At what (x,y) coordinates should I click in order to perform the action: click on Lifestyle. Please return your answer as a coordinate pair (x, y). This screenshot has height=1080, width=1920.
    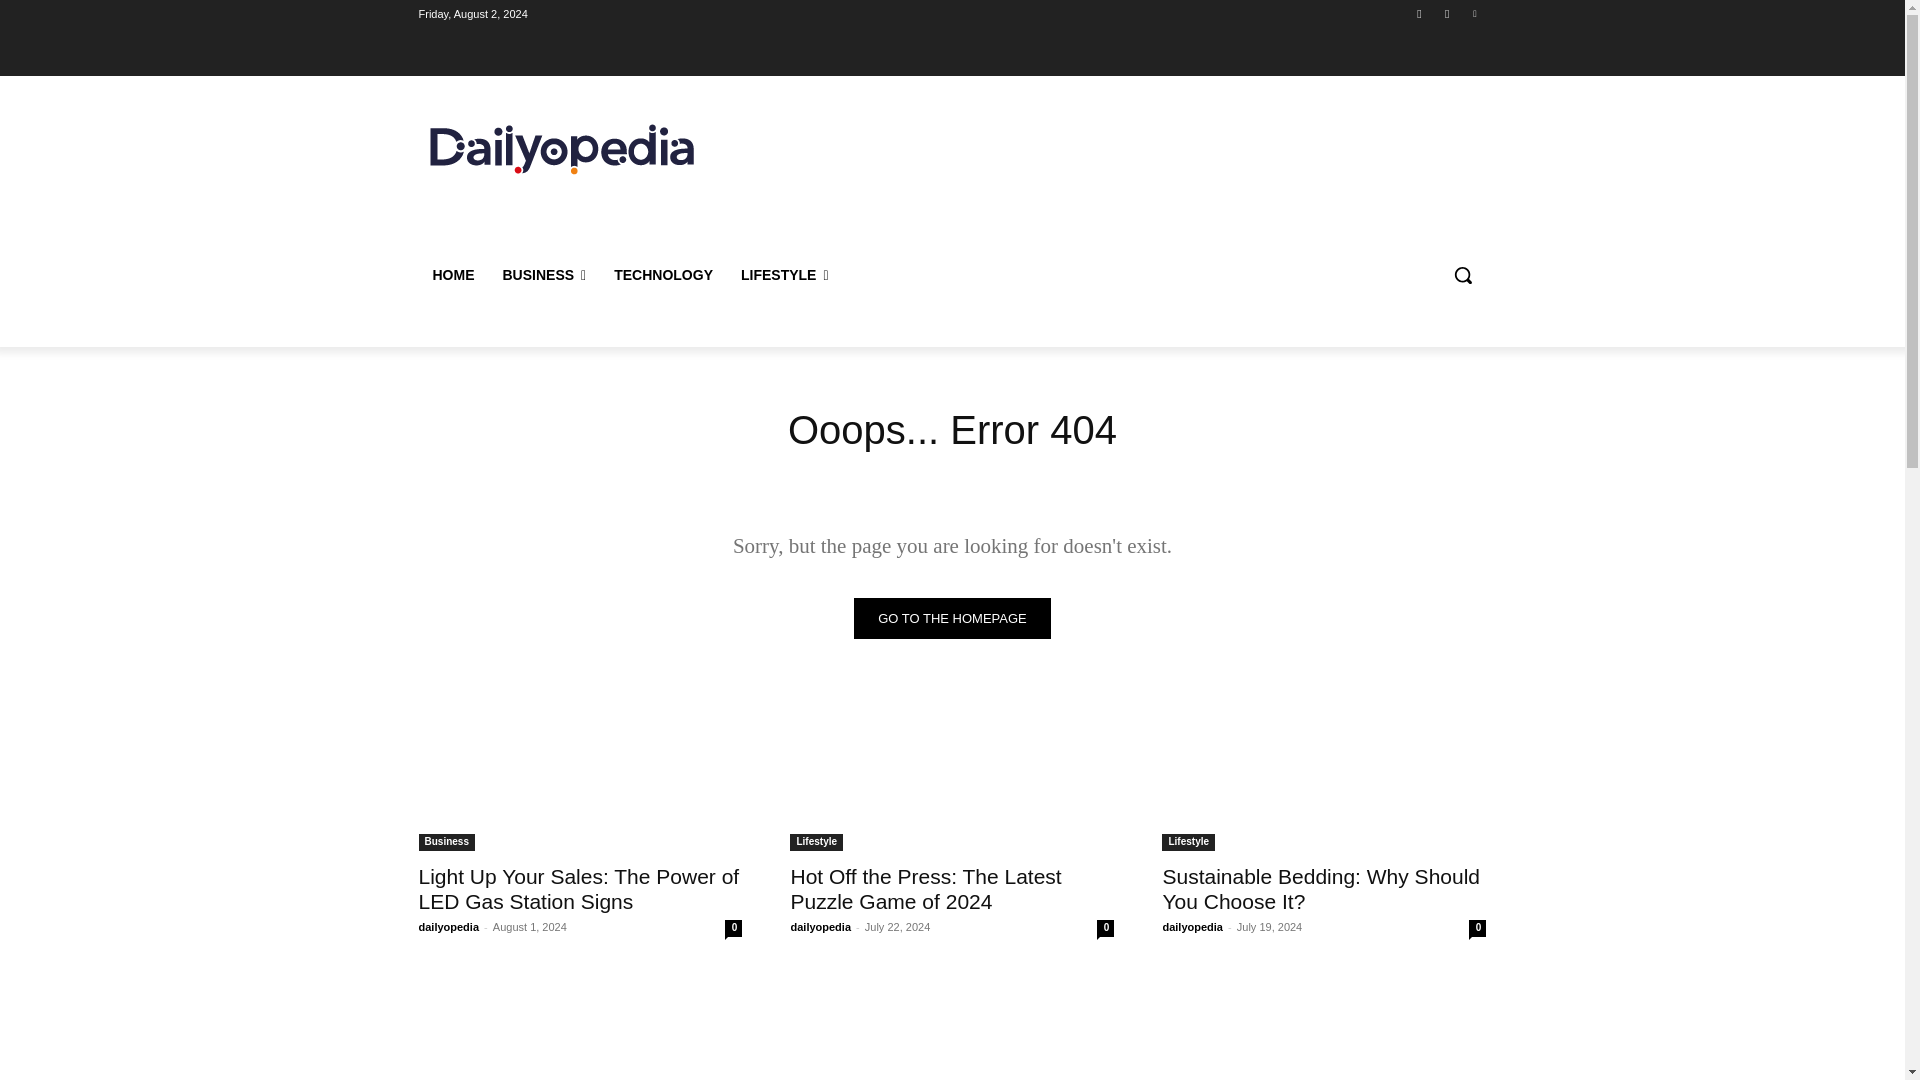
    Looking at the image, I should click on (816, 842).